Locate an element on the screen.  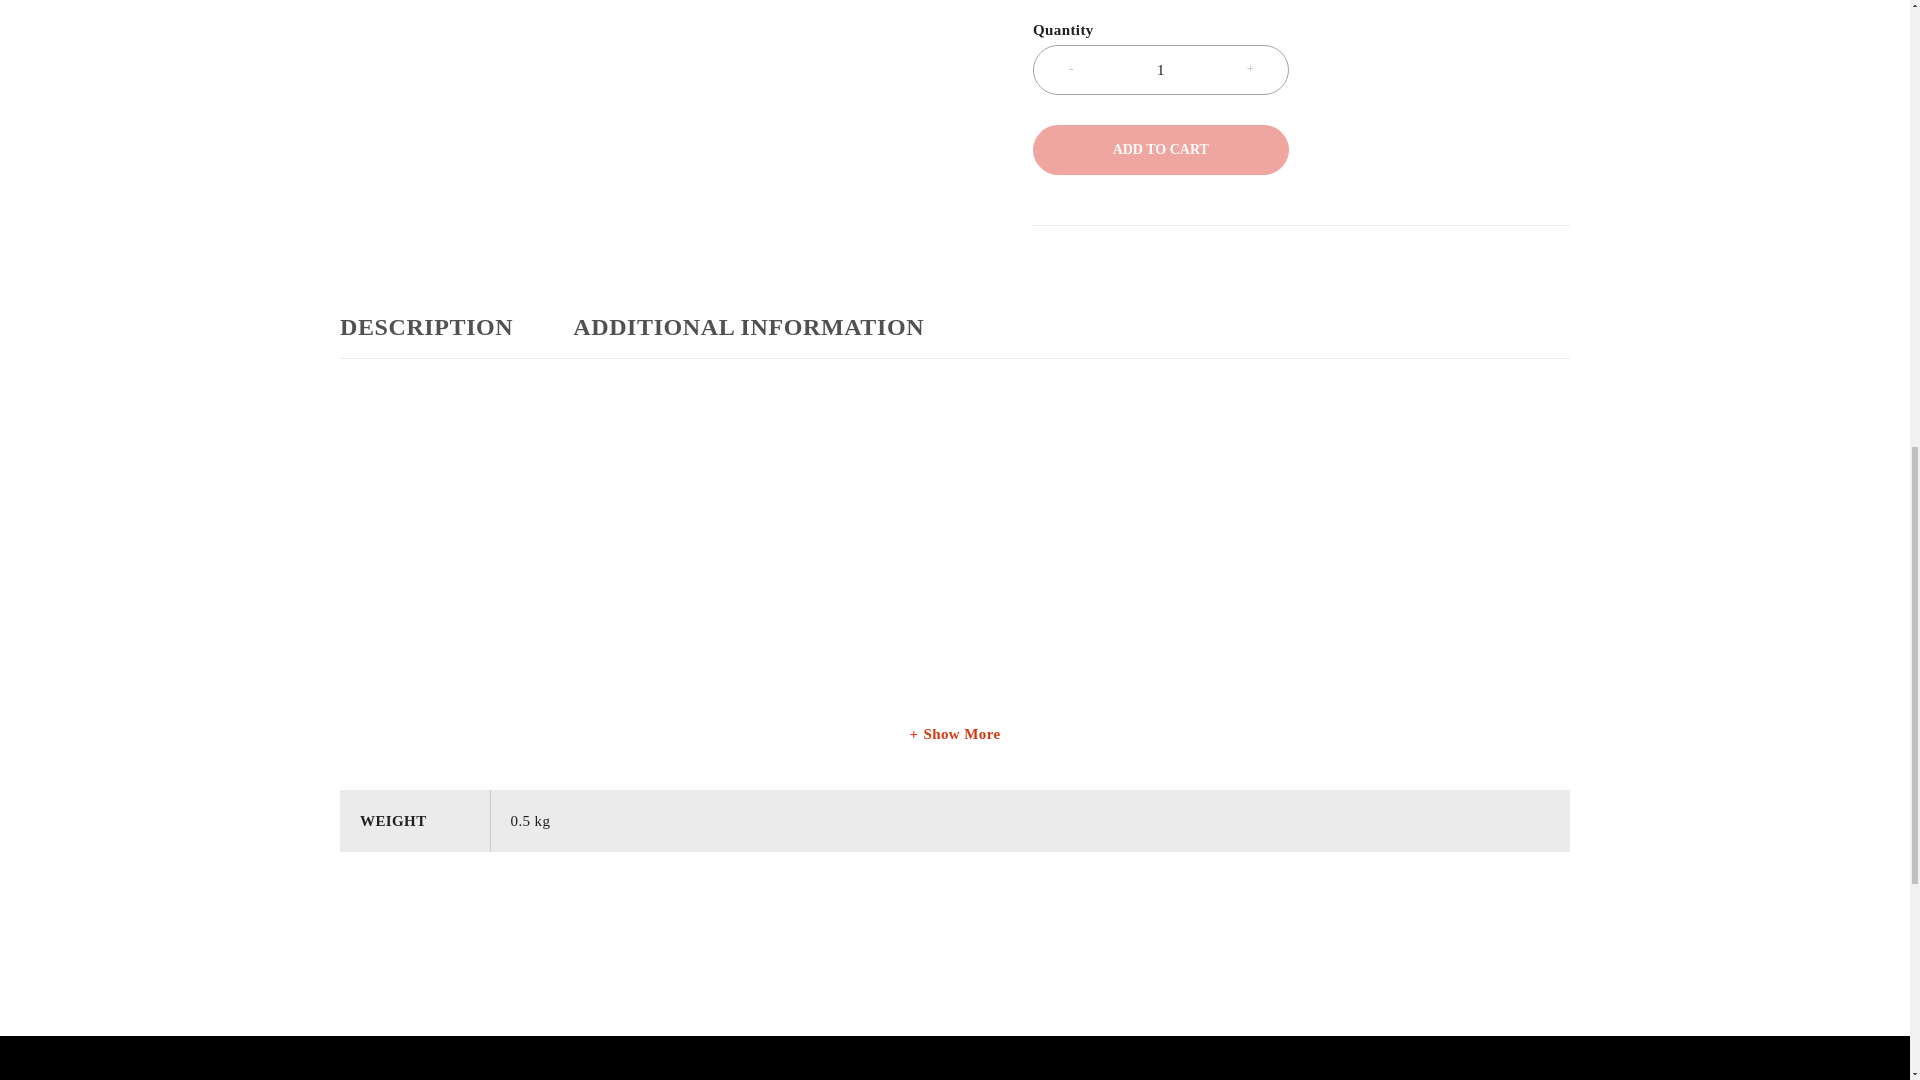
- is located at coordinates (1070, 68).